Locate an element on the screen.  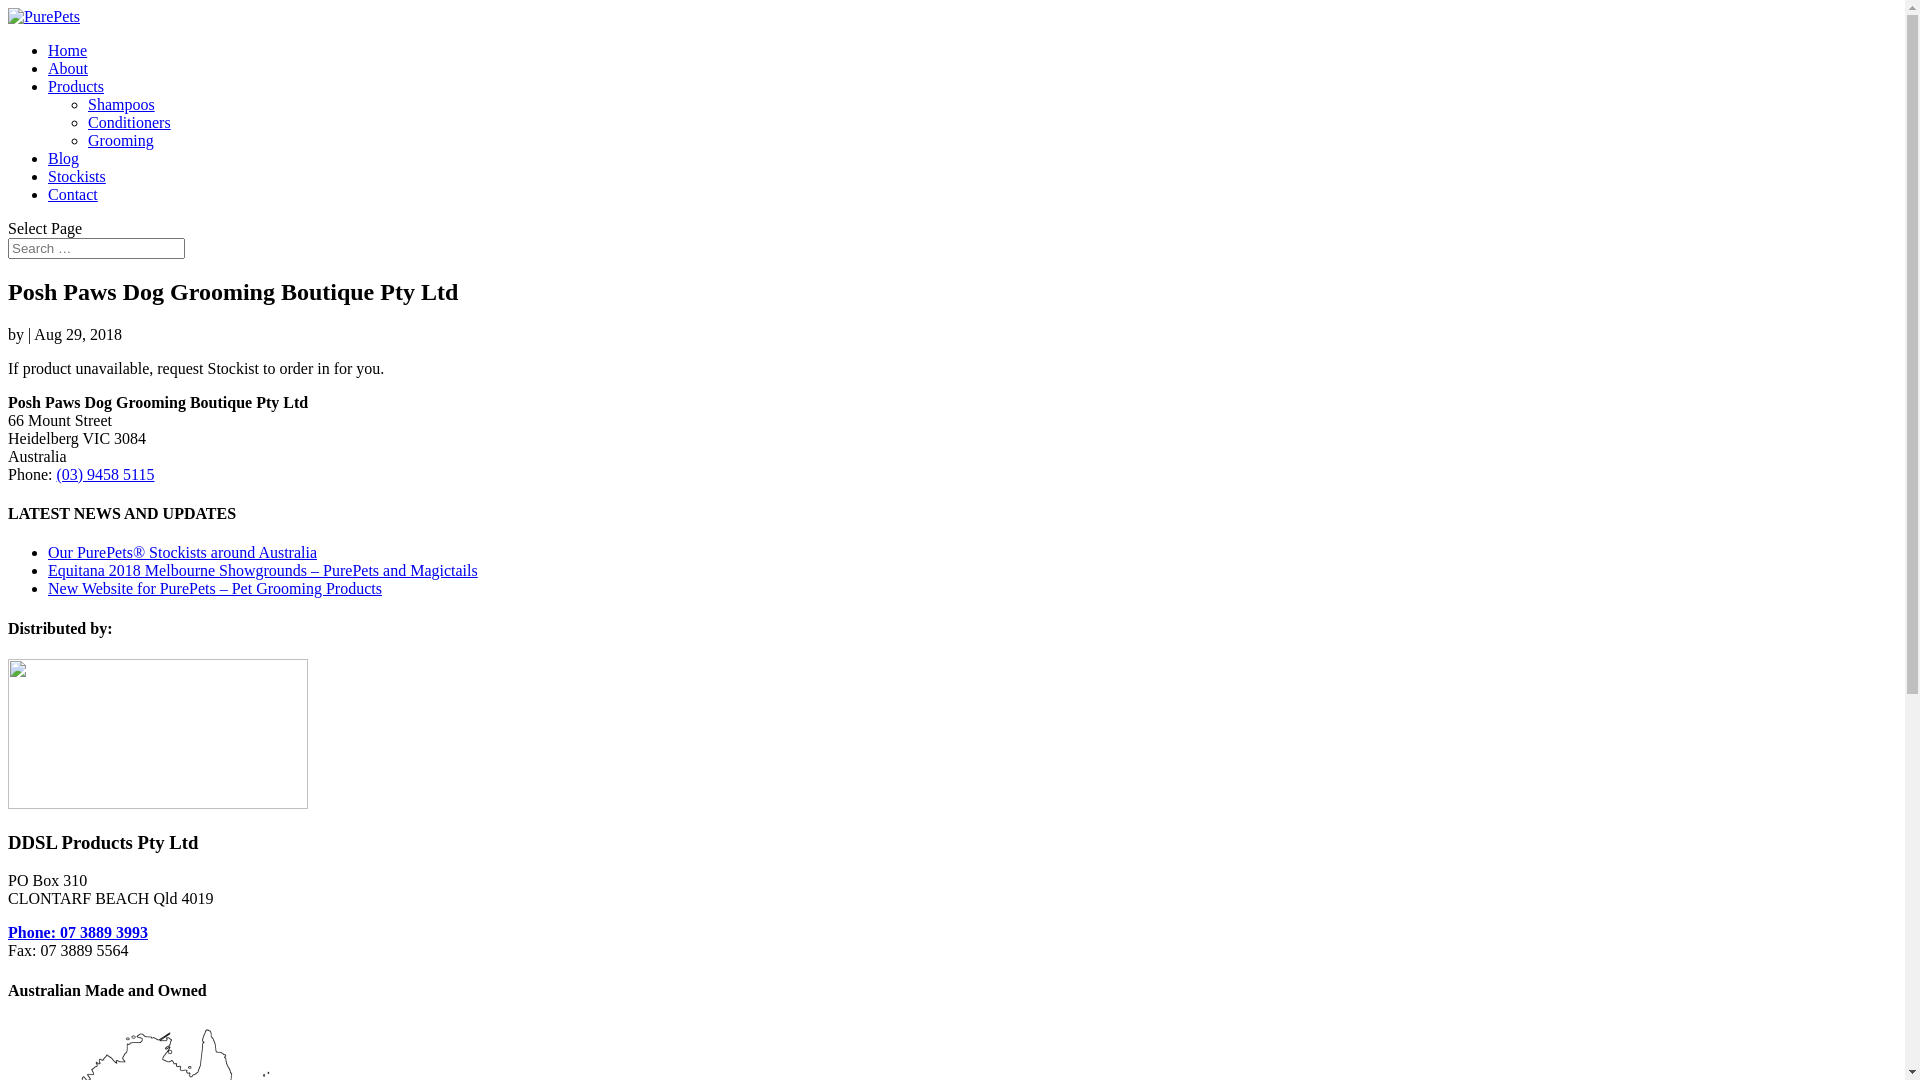
Blog is located at coordinates (64, 158).